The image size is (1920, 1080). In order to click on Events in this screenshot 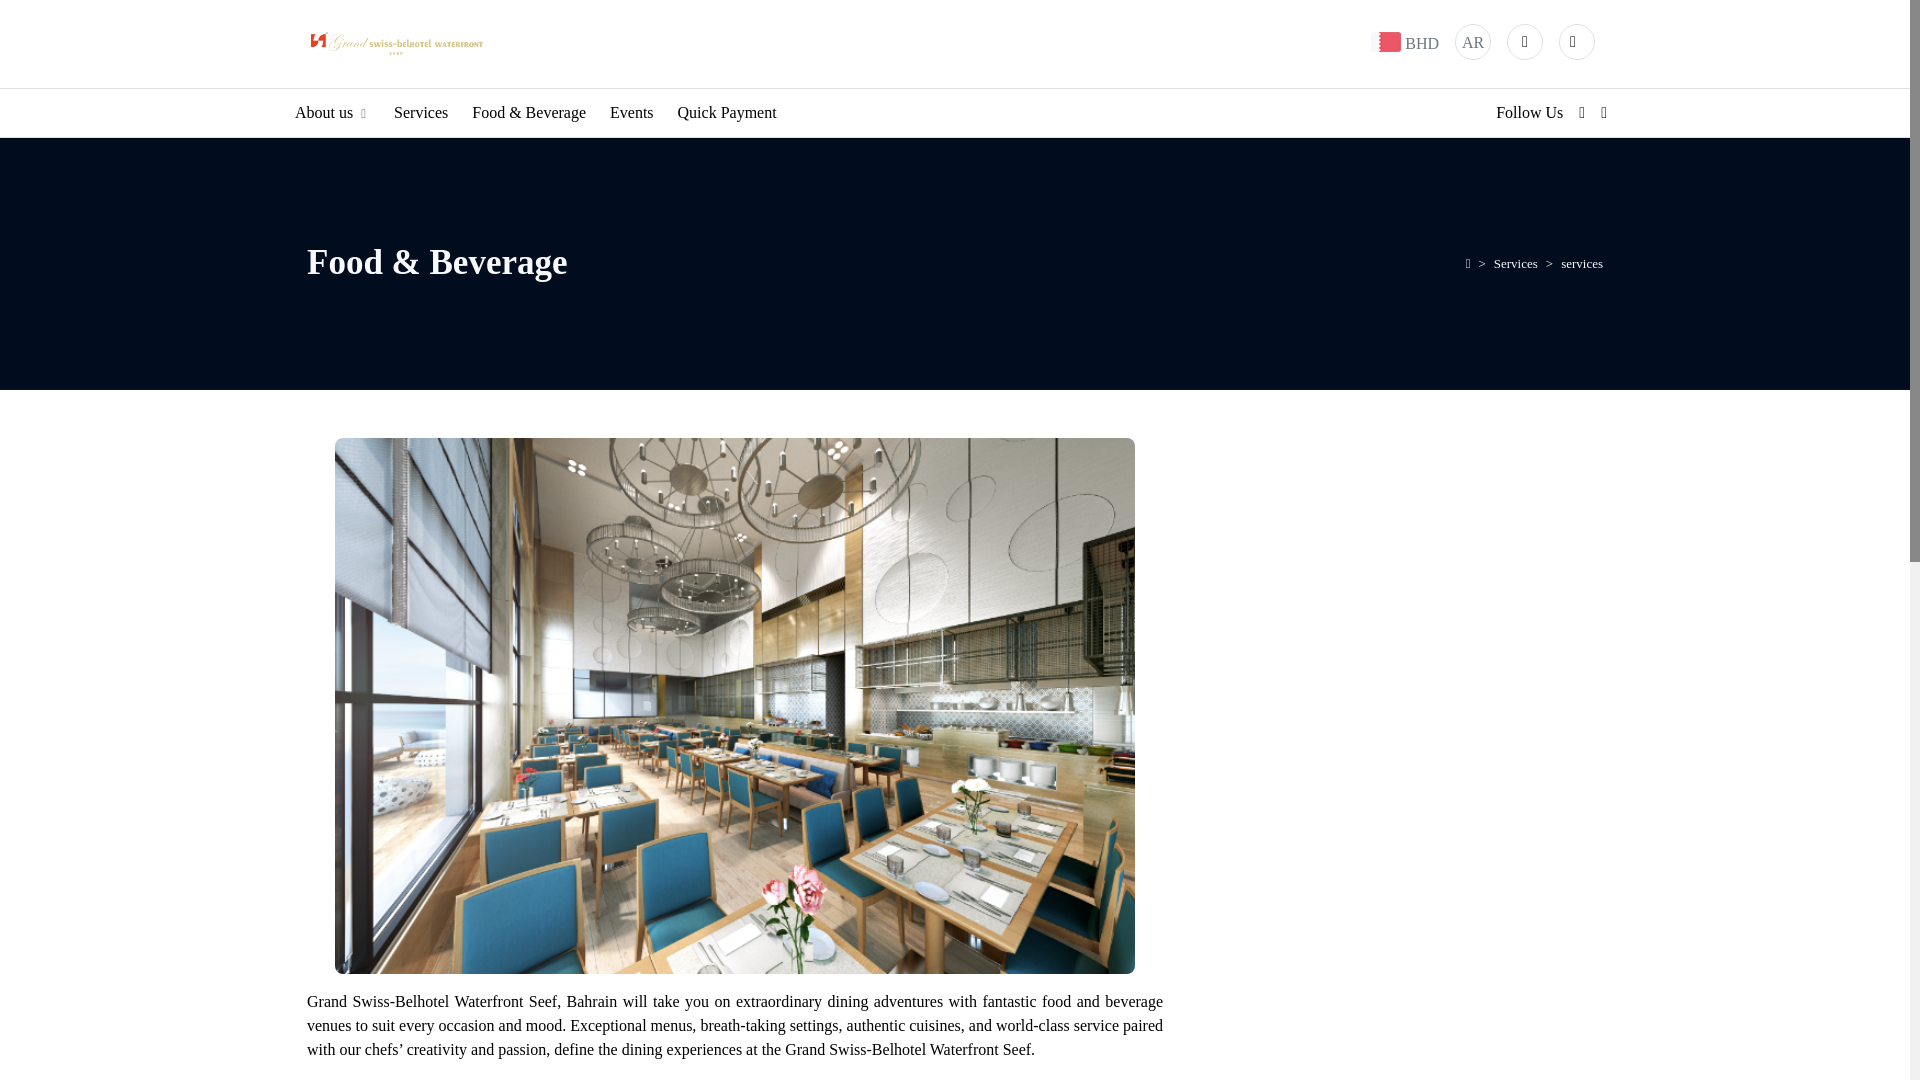, I will do `click(632, 112)`.